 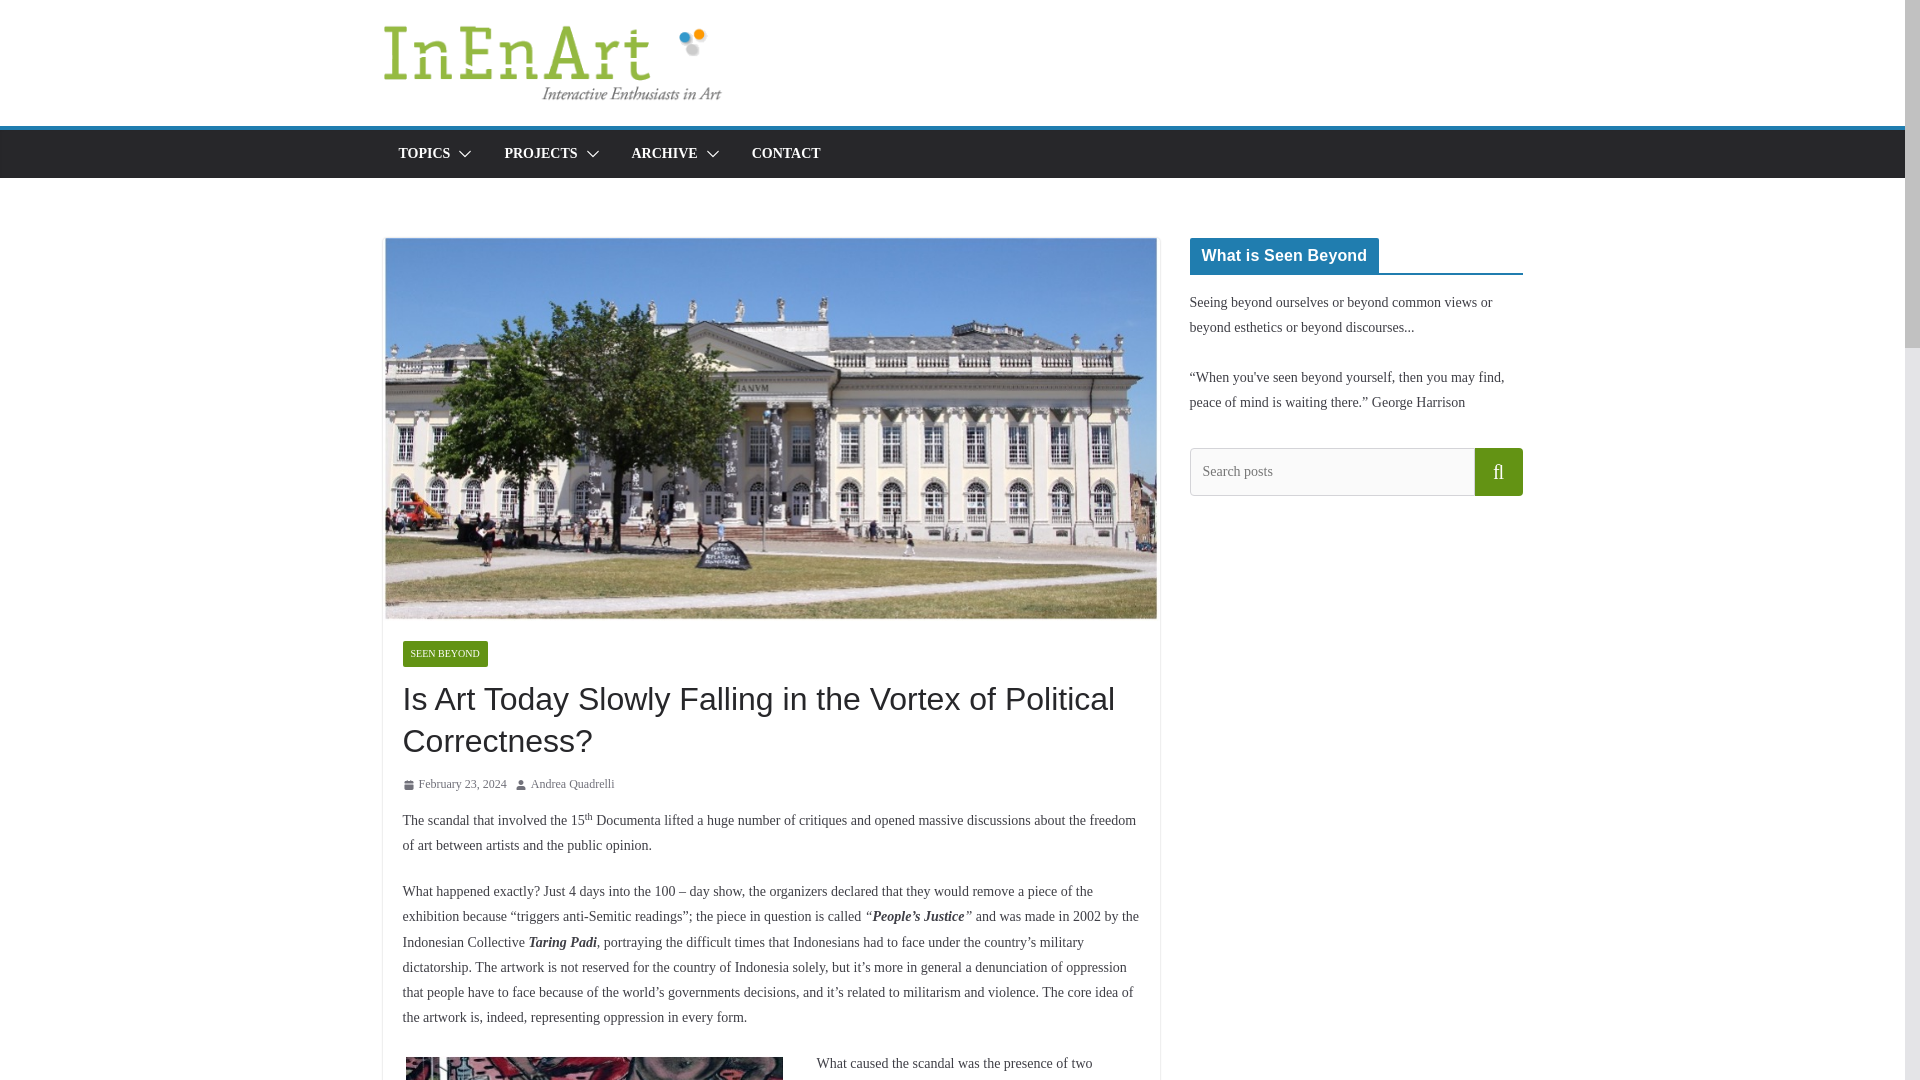 I want to click on PROJECTS, so click(x=540, y=154).